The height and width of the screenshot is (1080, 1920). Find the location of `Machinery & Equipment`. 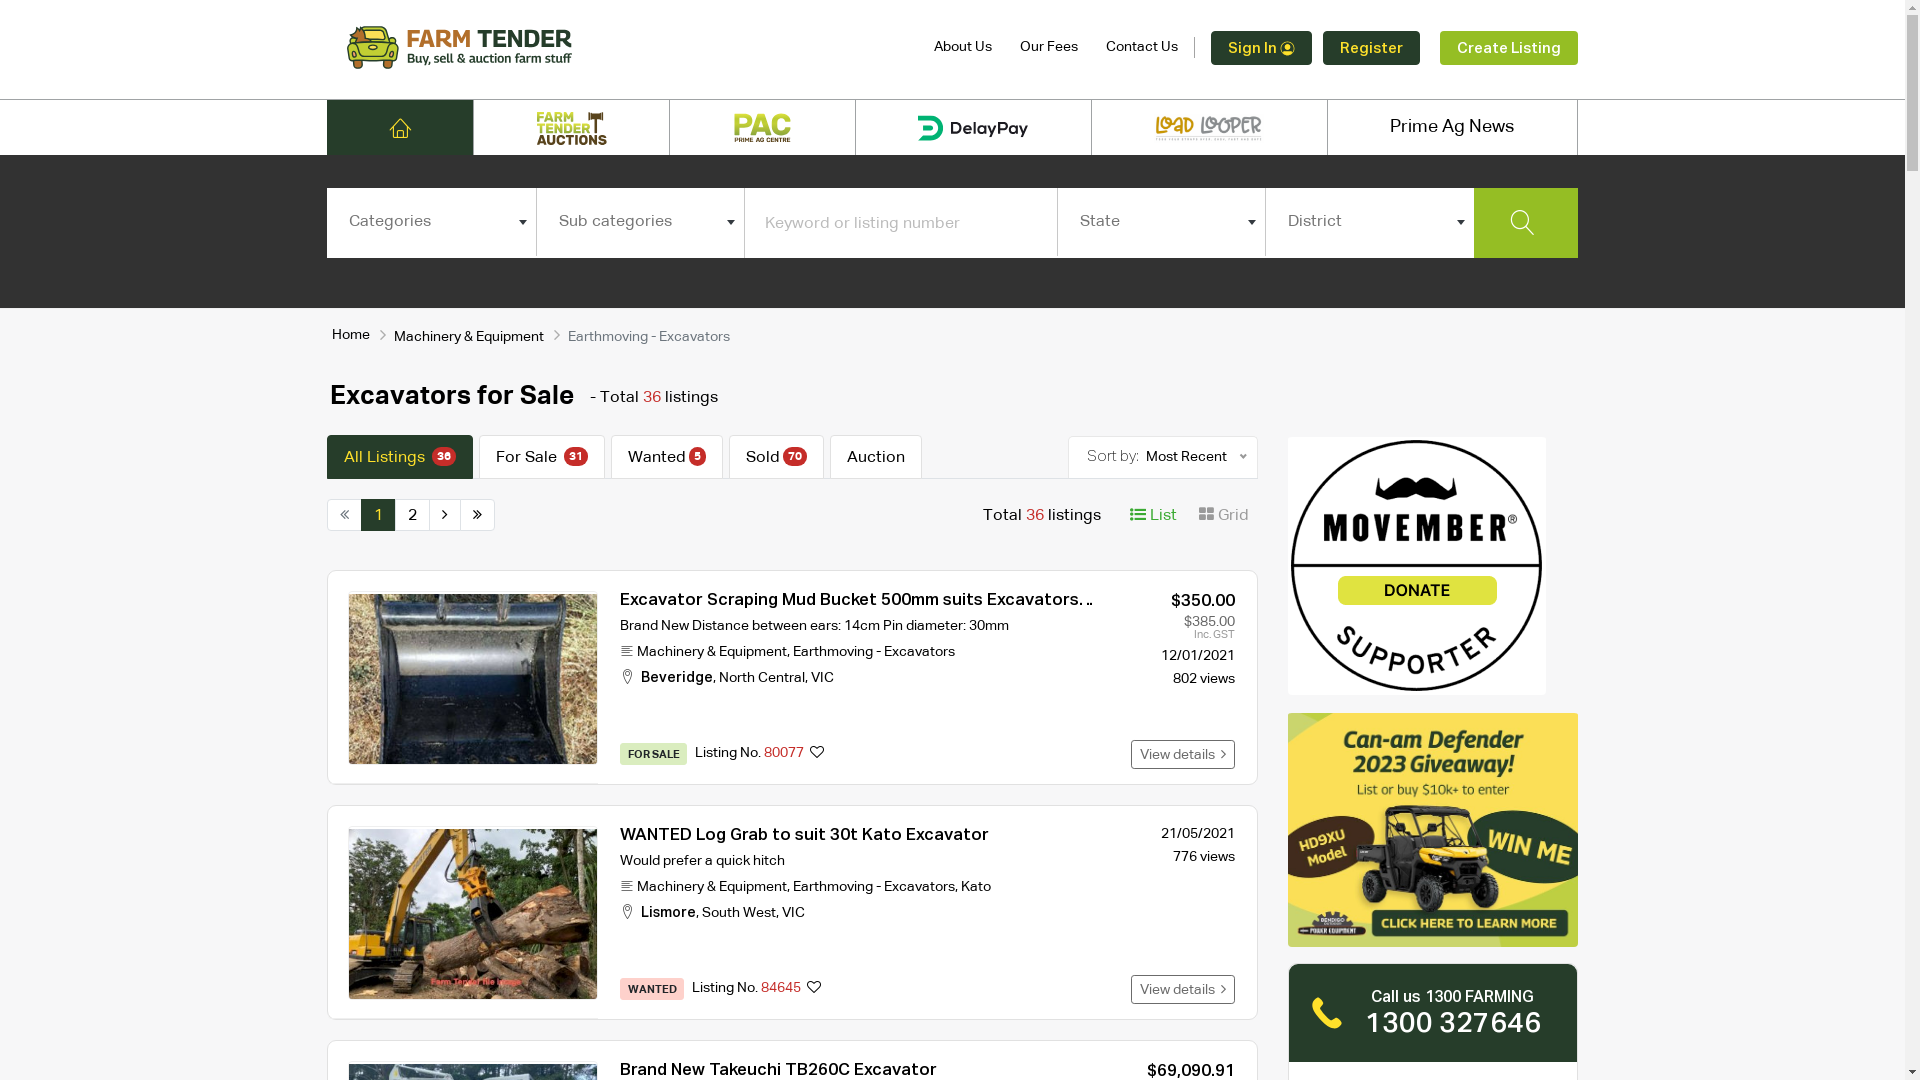

Machinery & Equipment is located at coordinates (469, 337).